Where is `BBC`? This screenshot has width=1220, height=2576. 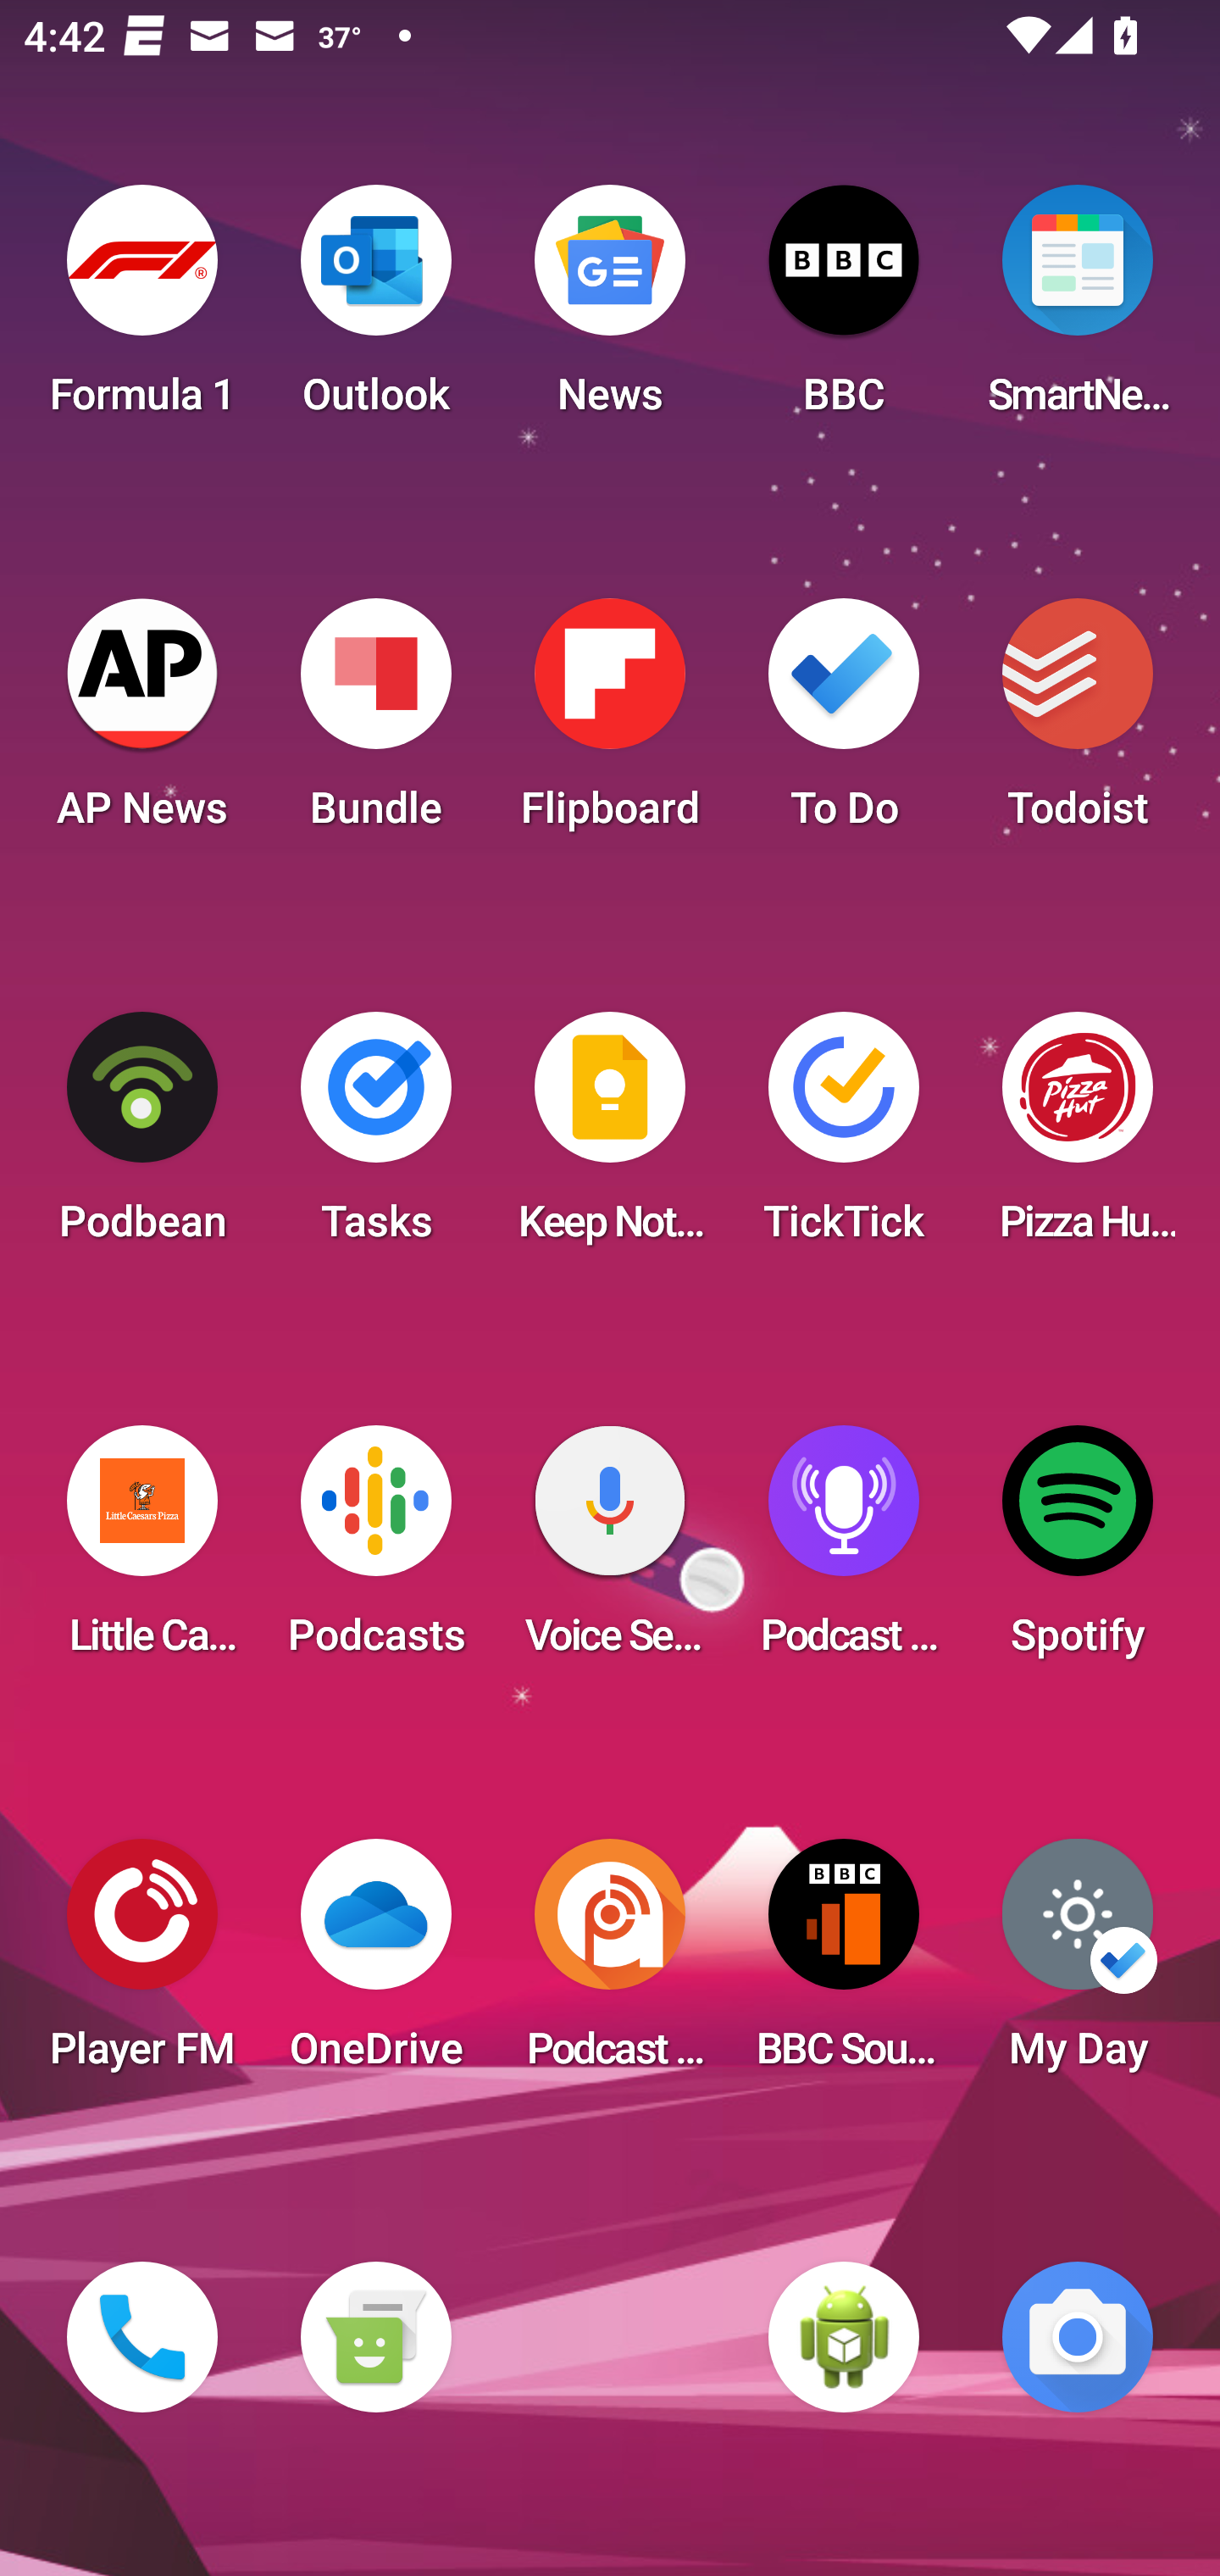 BBC is located at coordinates (844, 310).